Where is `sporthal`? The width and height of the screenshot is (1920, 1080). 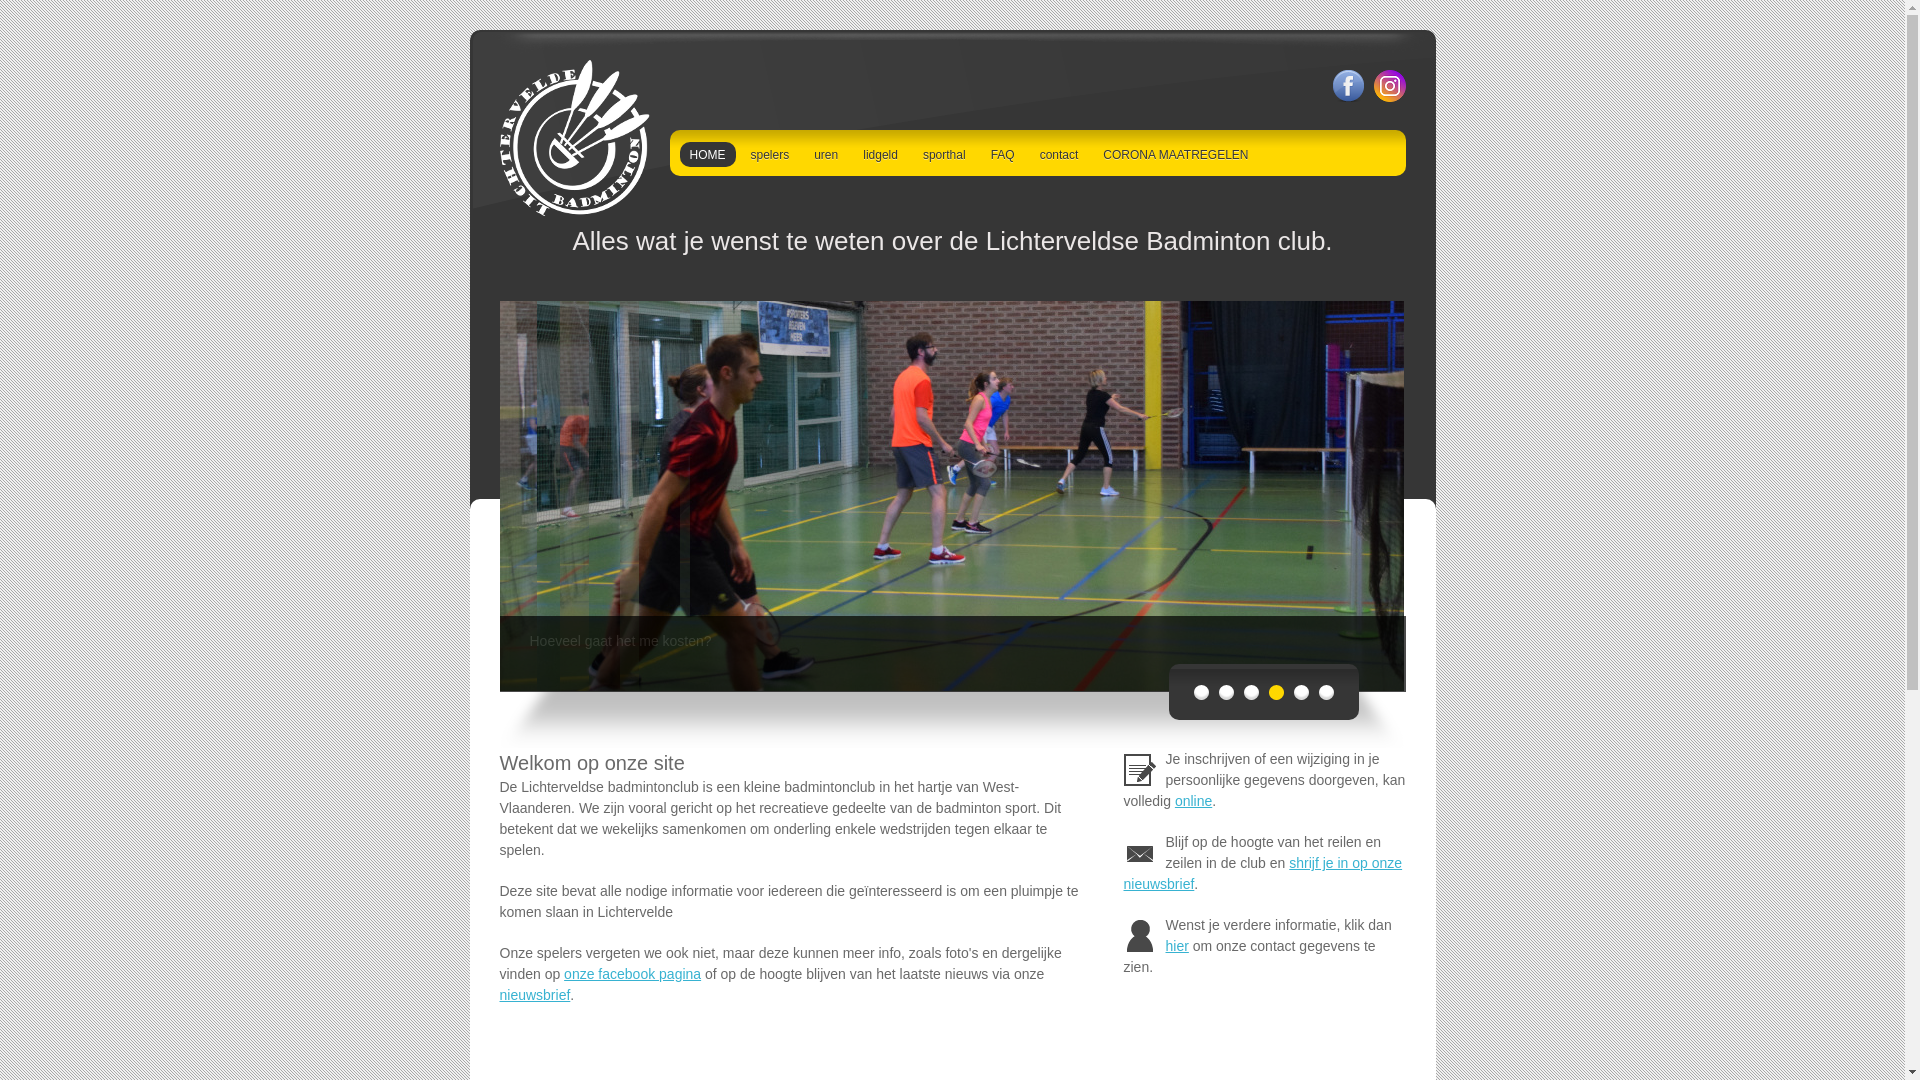
sporthal is located at coordinates (944, 154).